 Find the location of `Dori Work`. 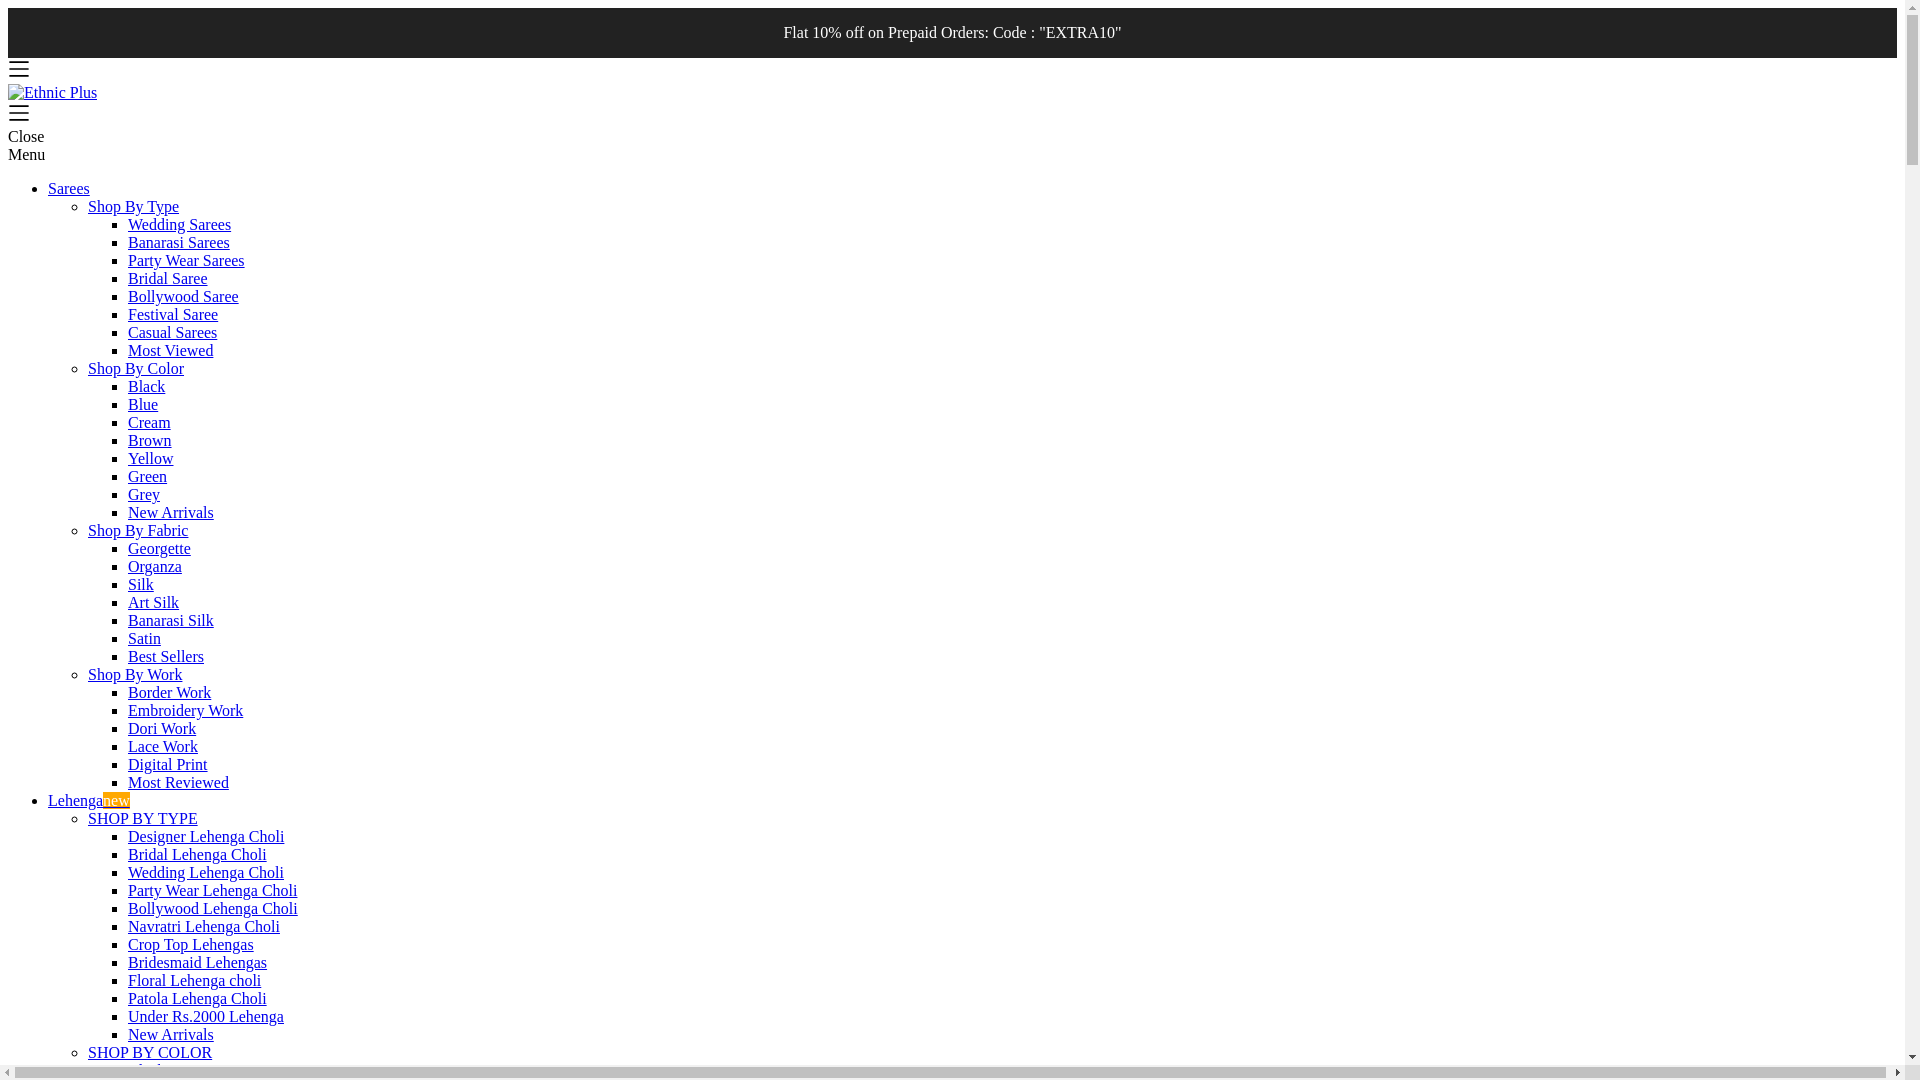

Dori Work is located at coordinates (162, 728).